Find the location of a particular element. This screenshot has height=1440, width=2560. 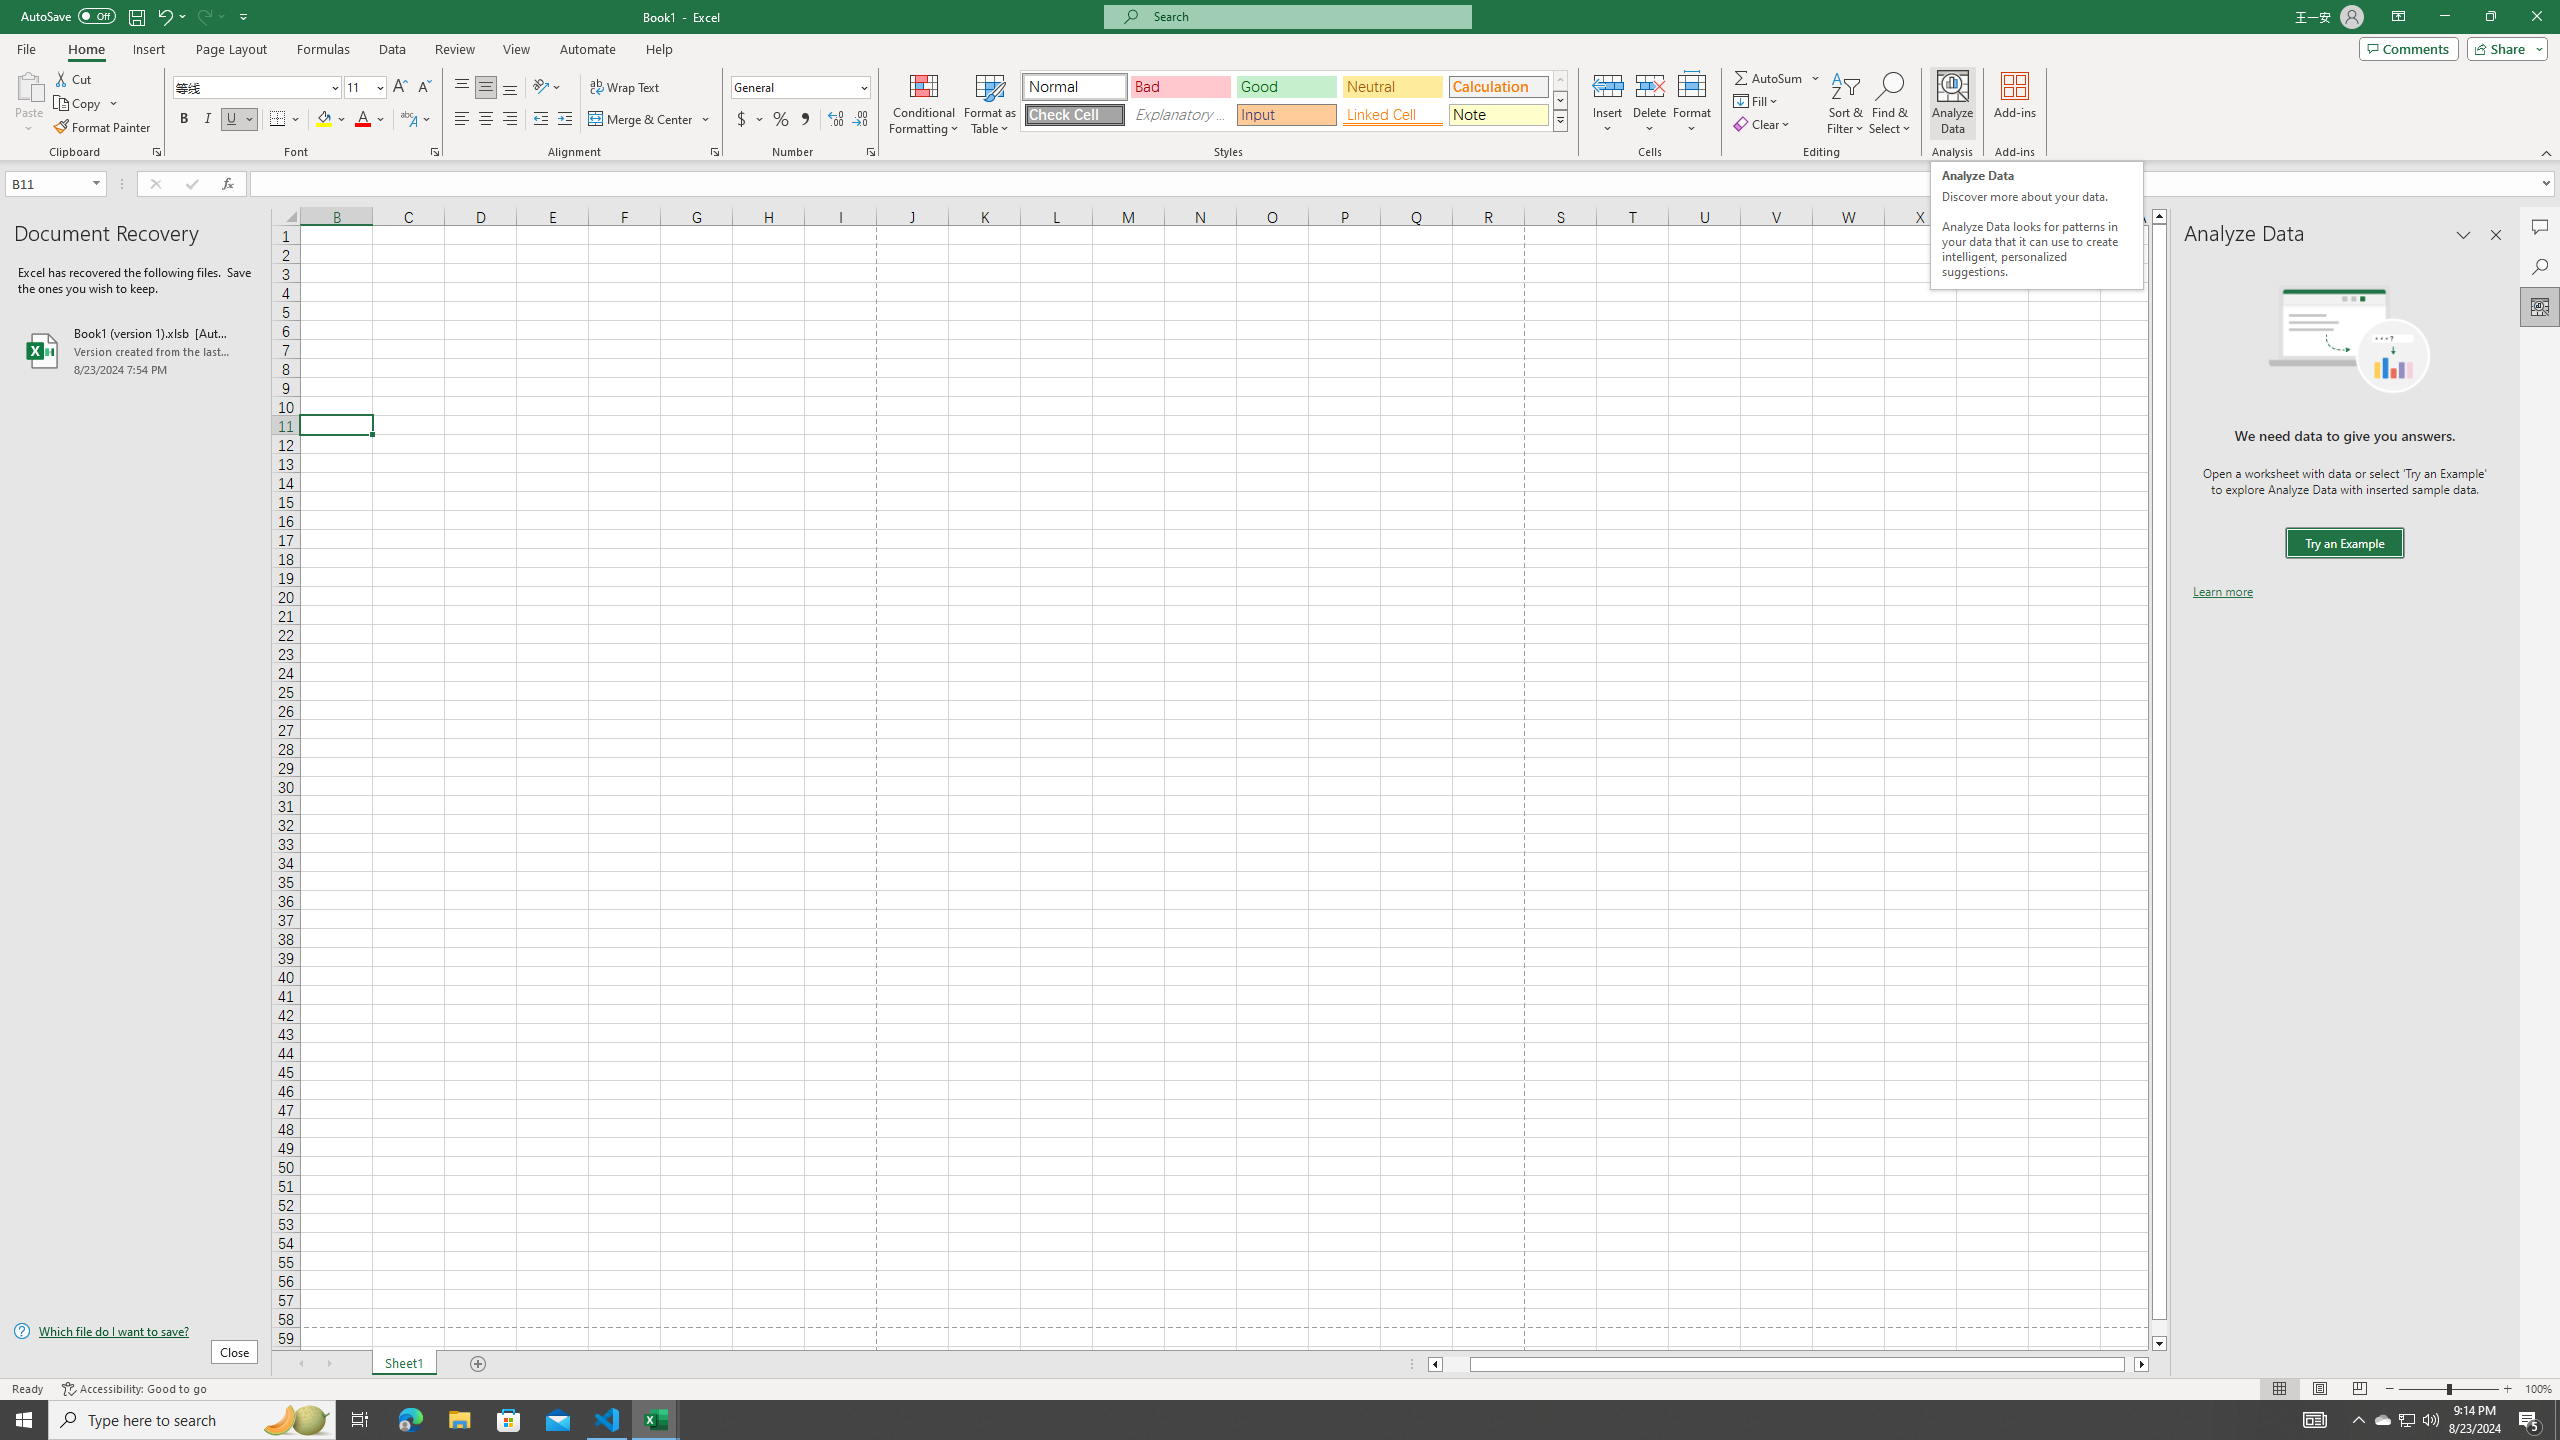

Align Right is located at coordinates (510, 120).